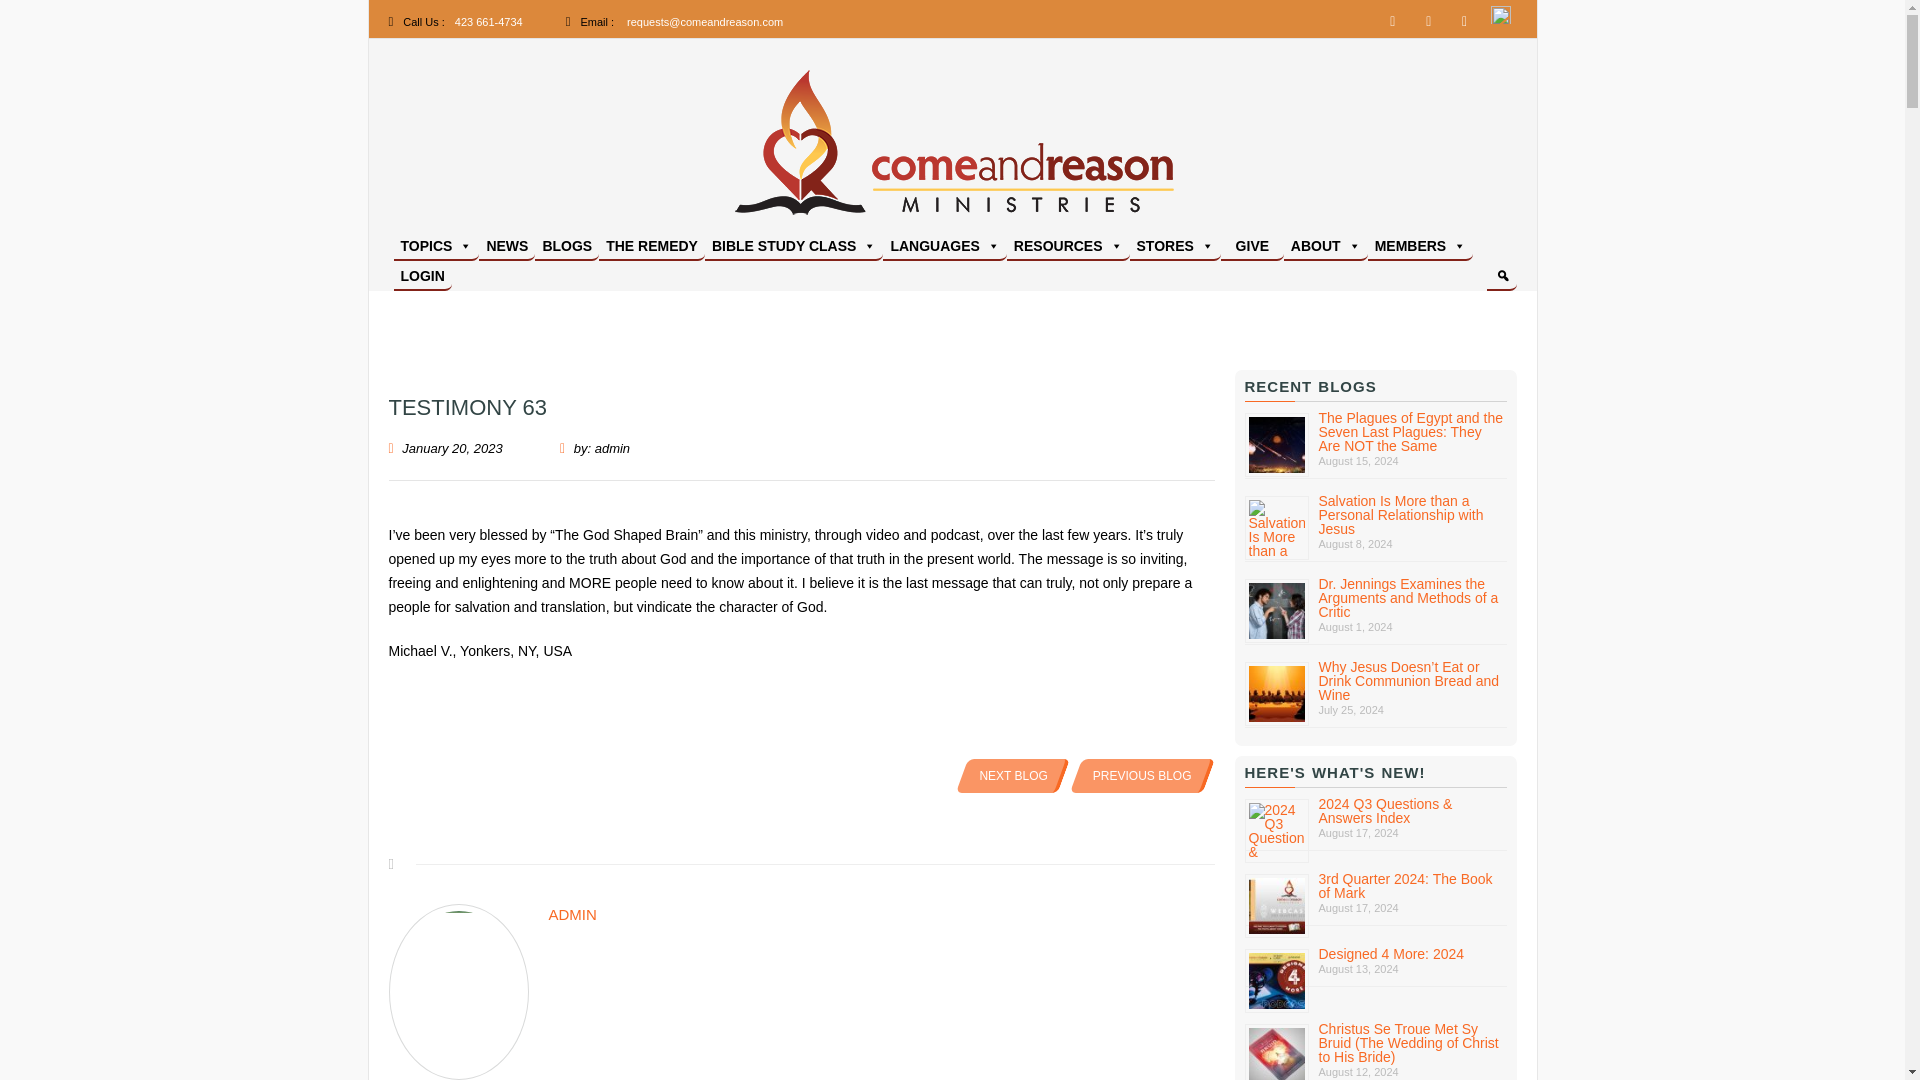 This screenshot has height=1080, width=1920. I want to click on Click to go to our Facebook page, so click(1392, 20).